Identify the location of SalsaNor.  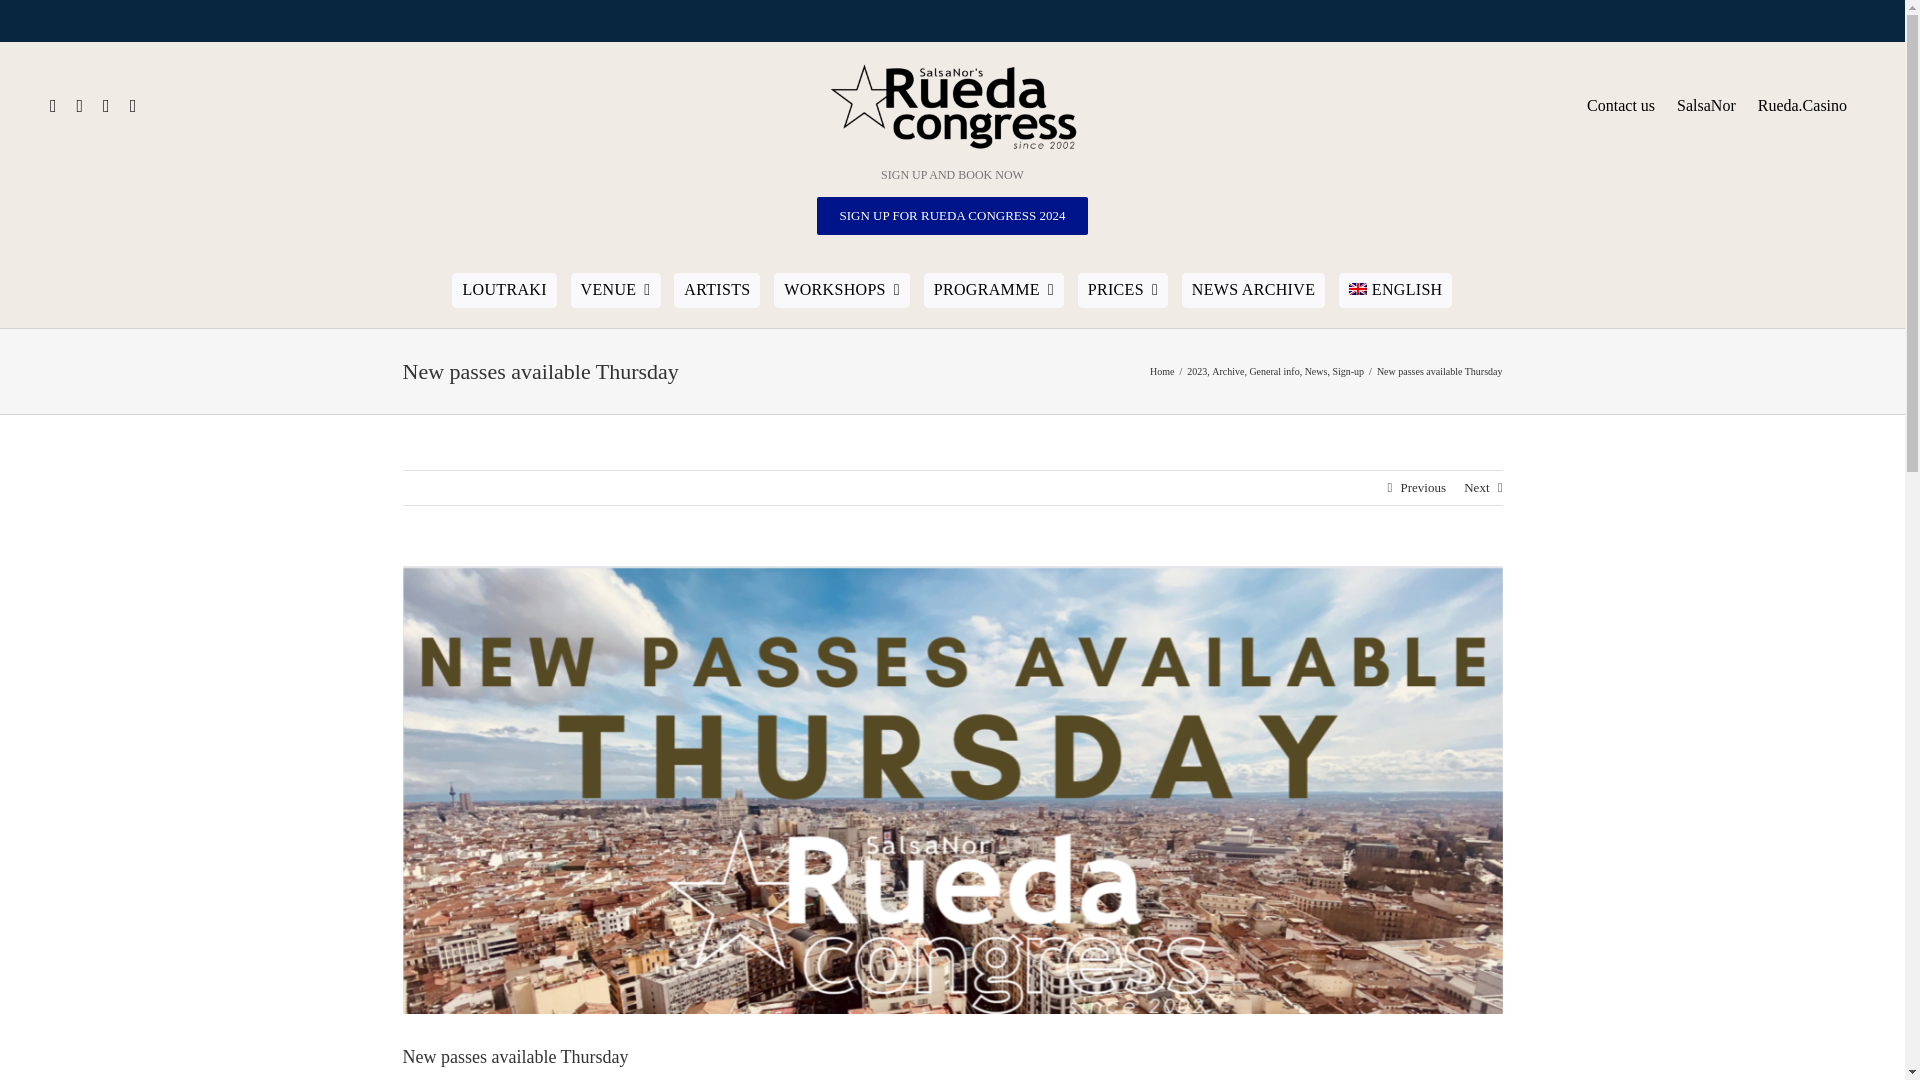
(1706, 106).